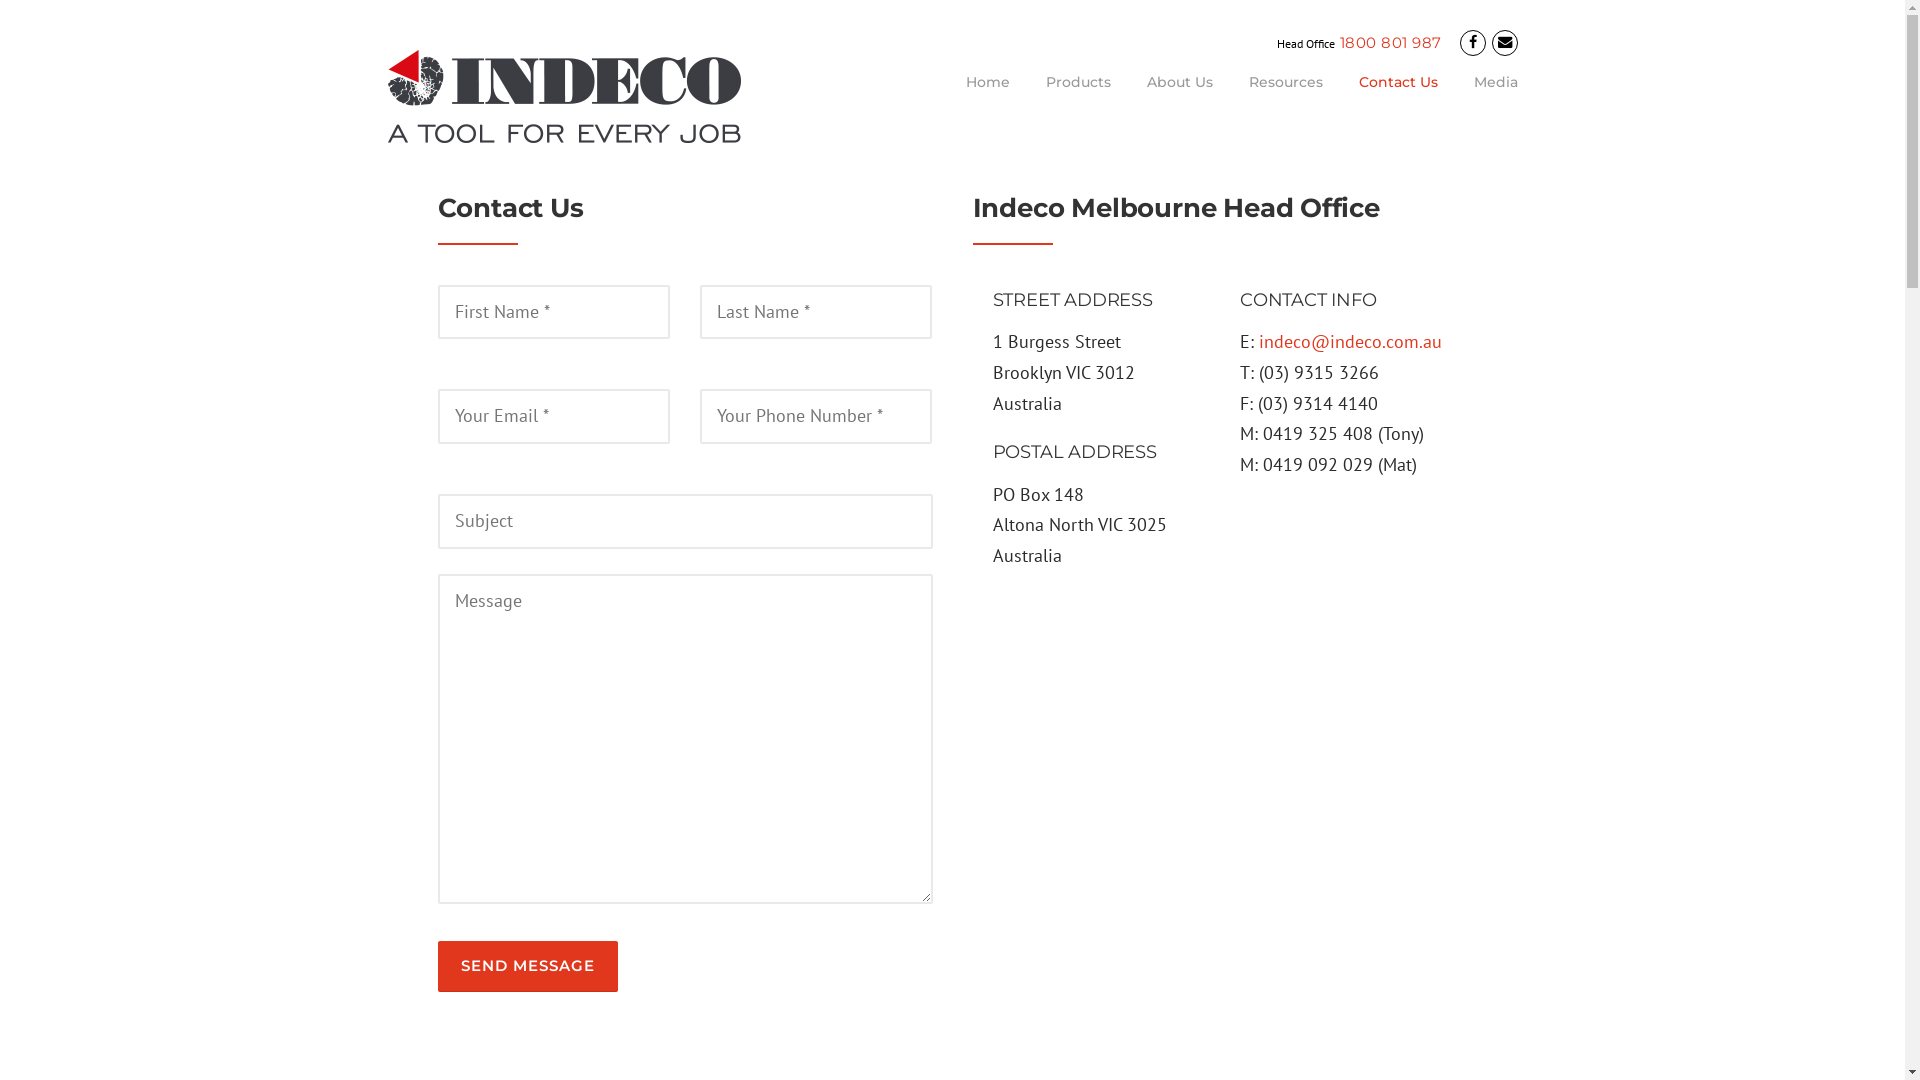 This screenshot has height=1080, width=1920. What do you see at coordinates (1285, 98) in the screenshot?
I see `Resources` at bounding box center [1285, 98].